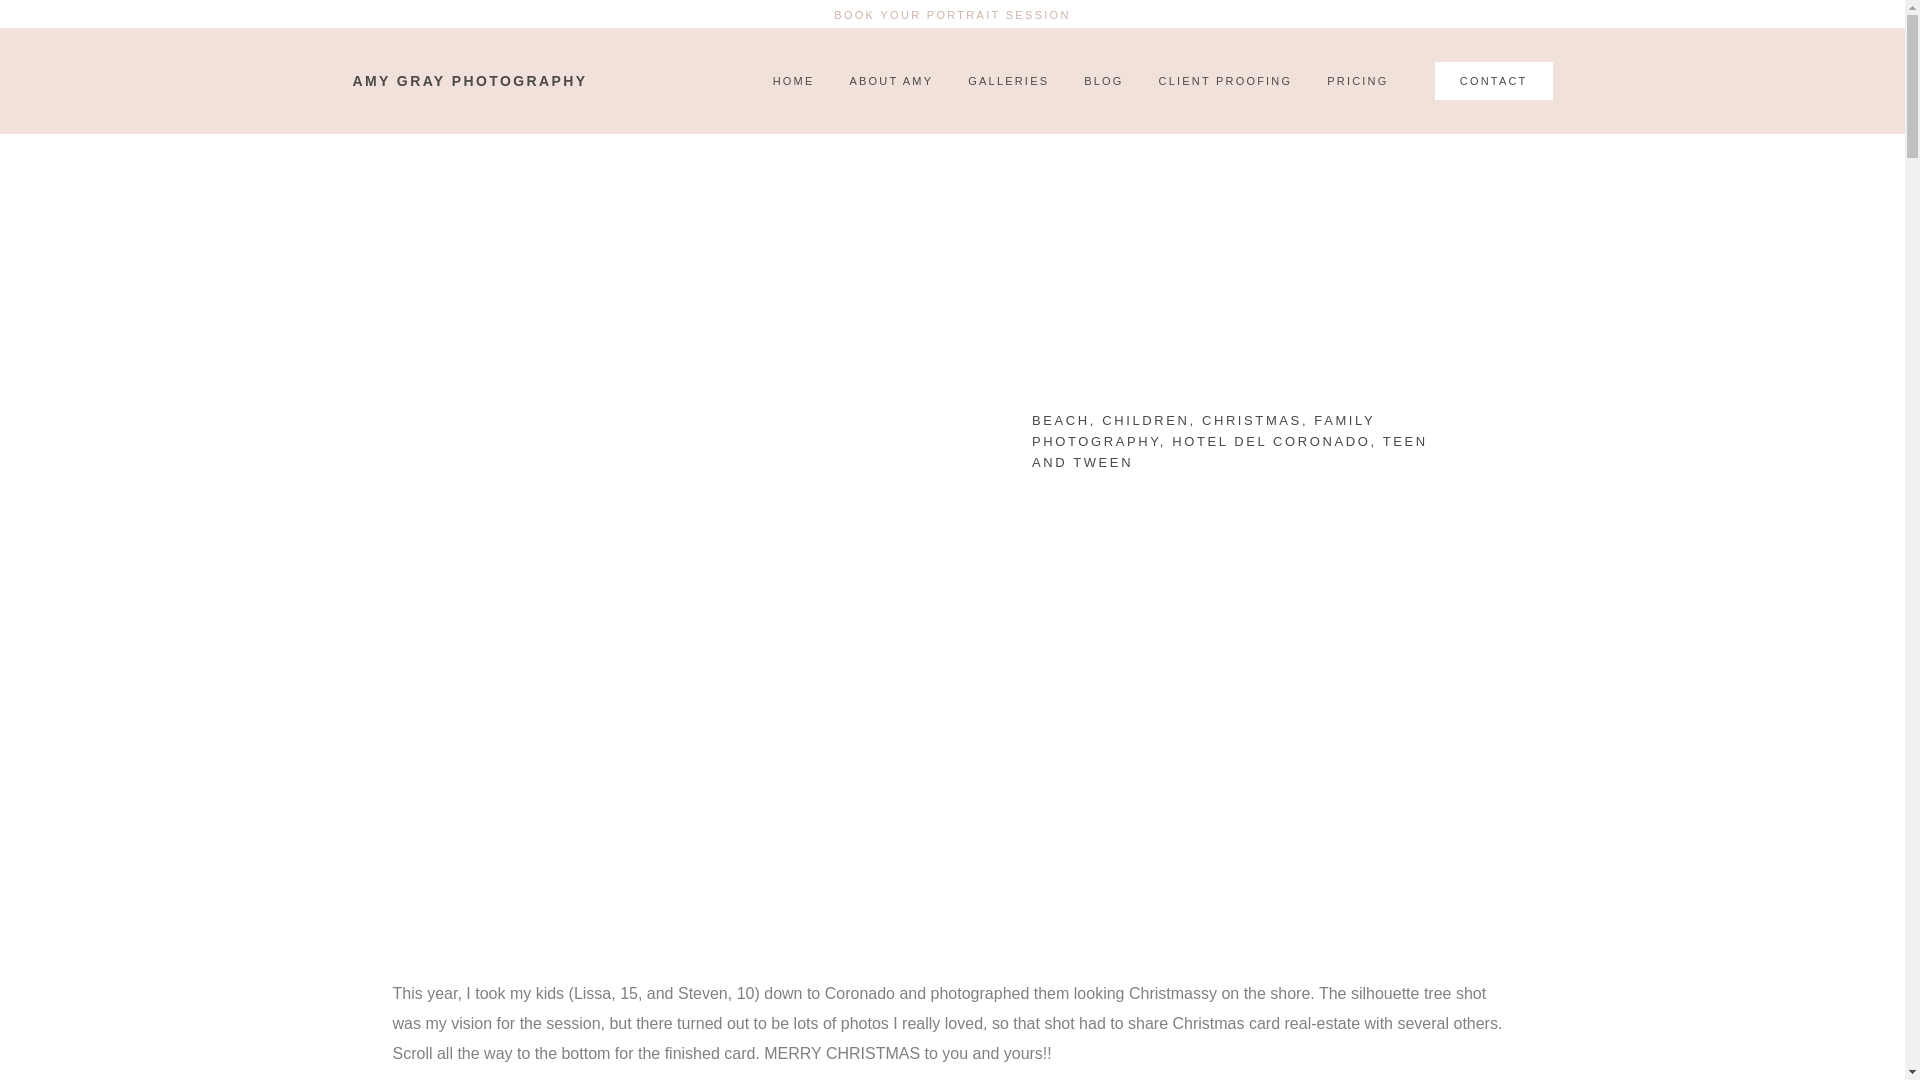 The image size is (1920, 1080). What do you see at coordinates (1357, 80) in the screenshot?
I see `PRICING` at bounding box center [1357, 80].